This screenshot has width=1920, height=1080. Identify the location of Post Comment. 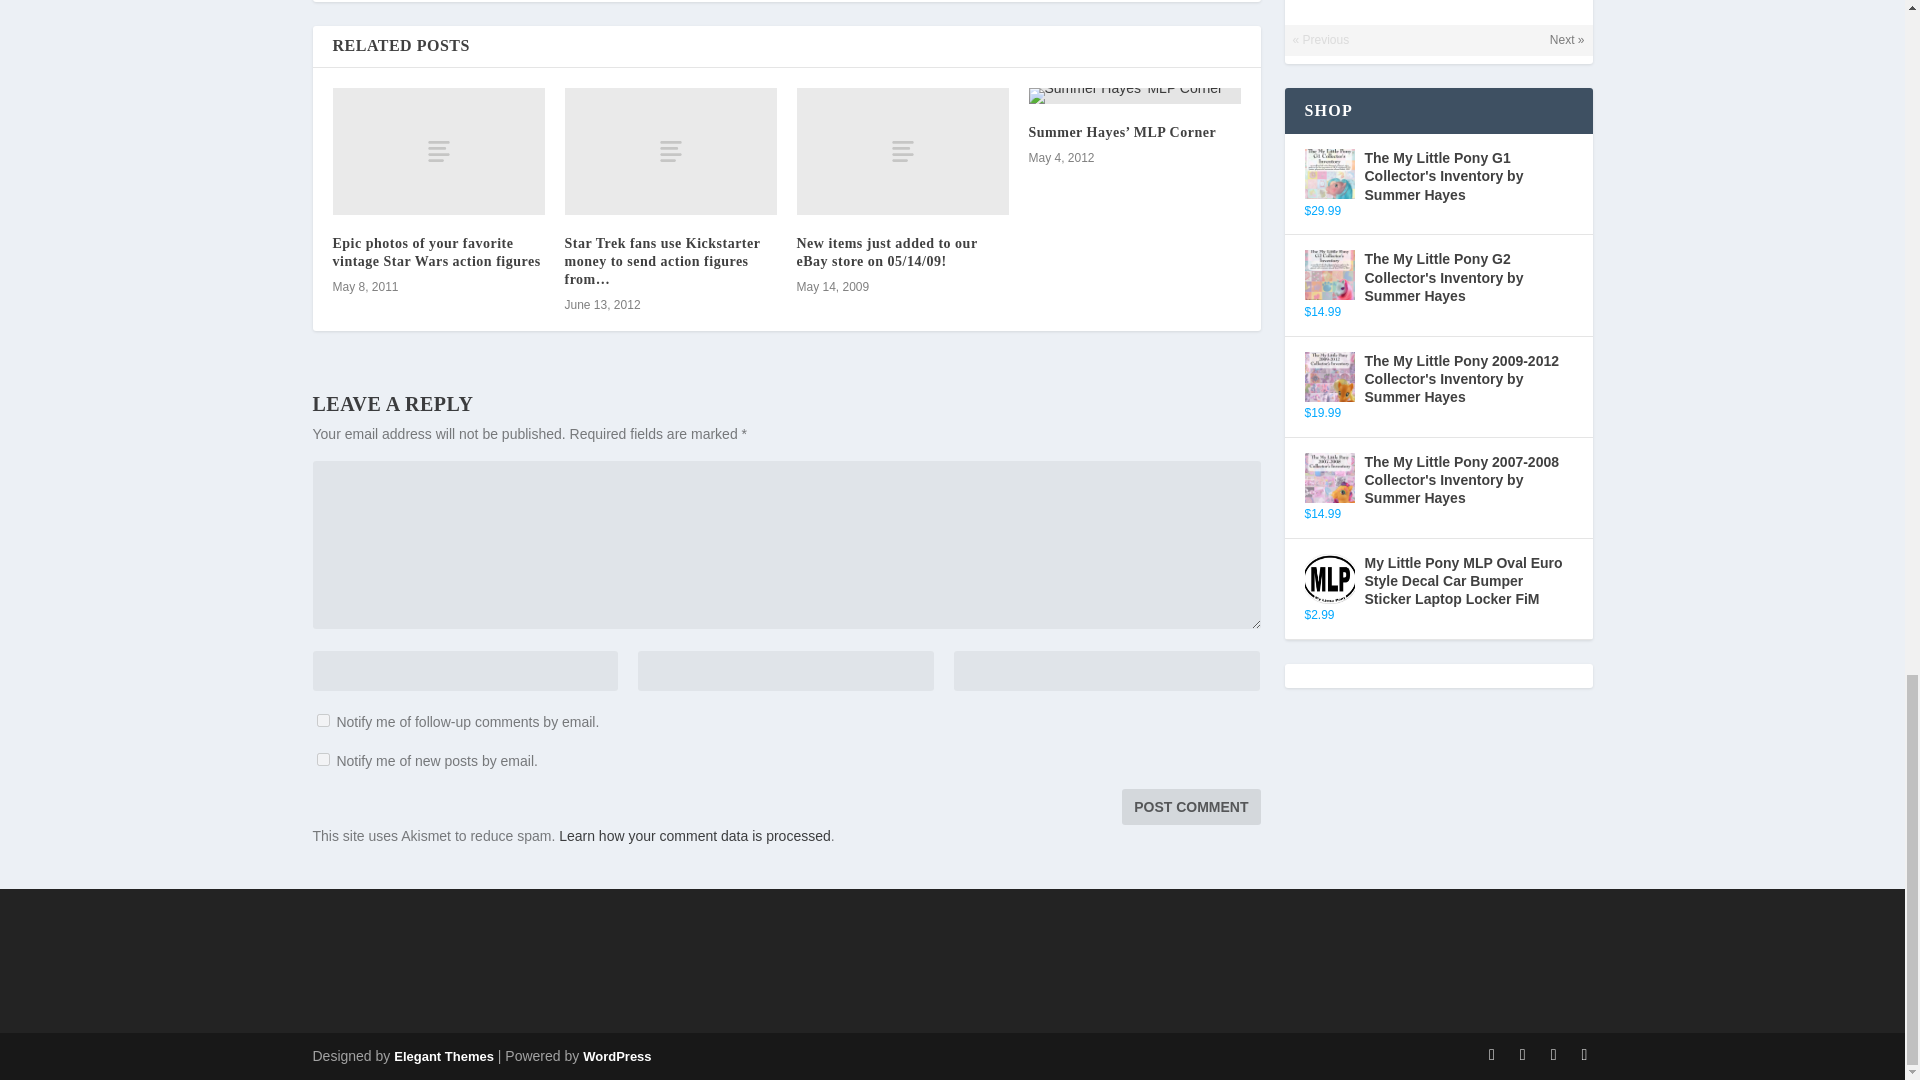
(1190, 807).